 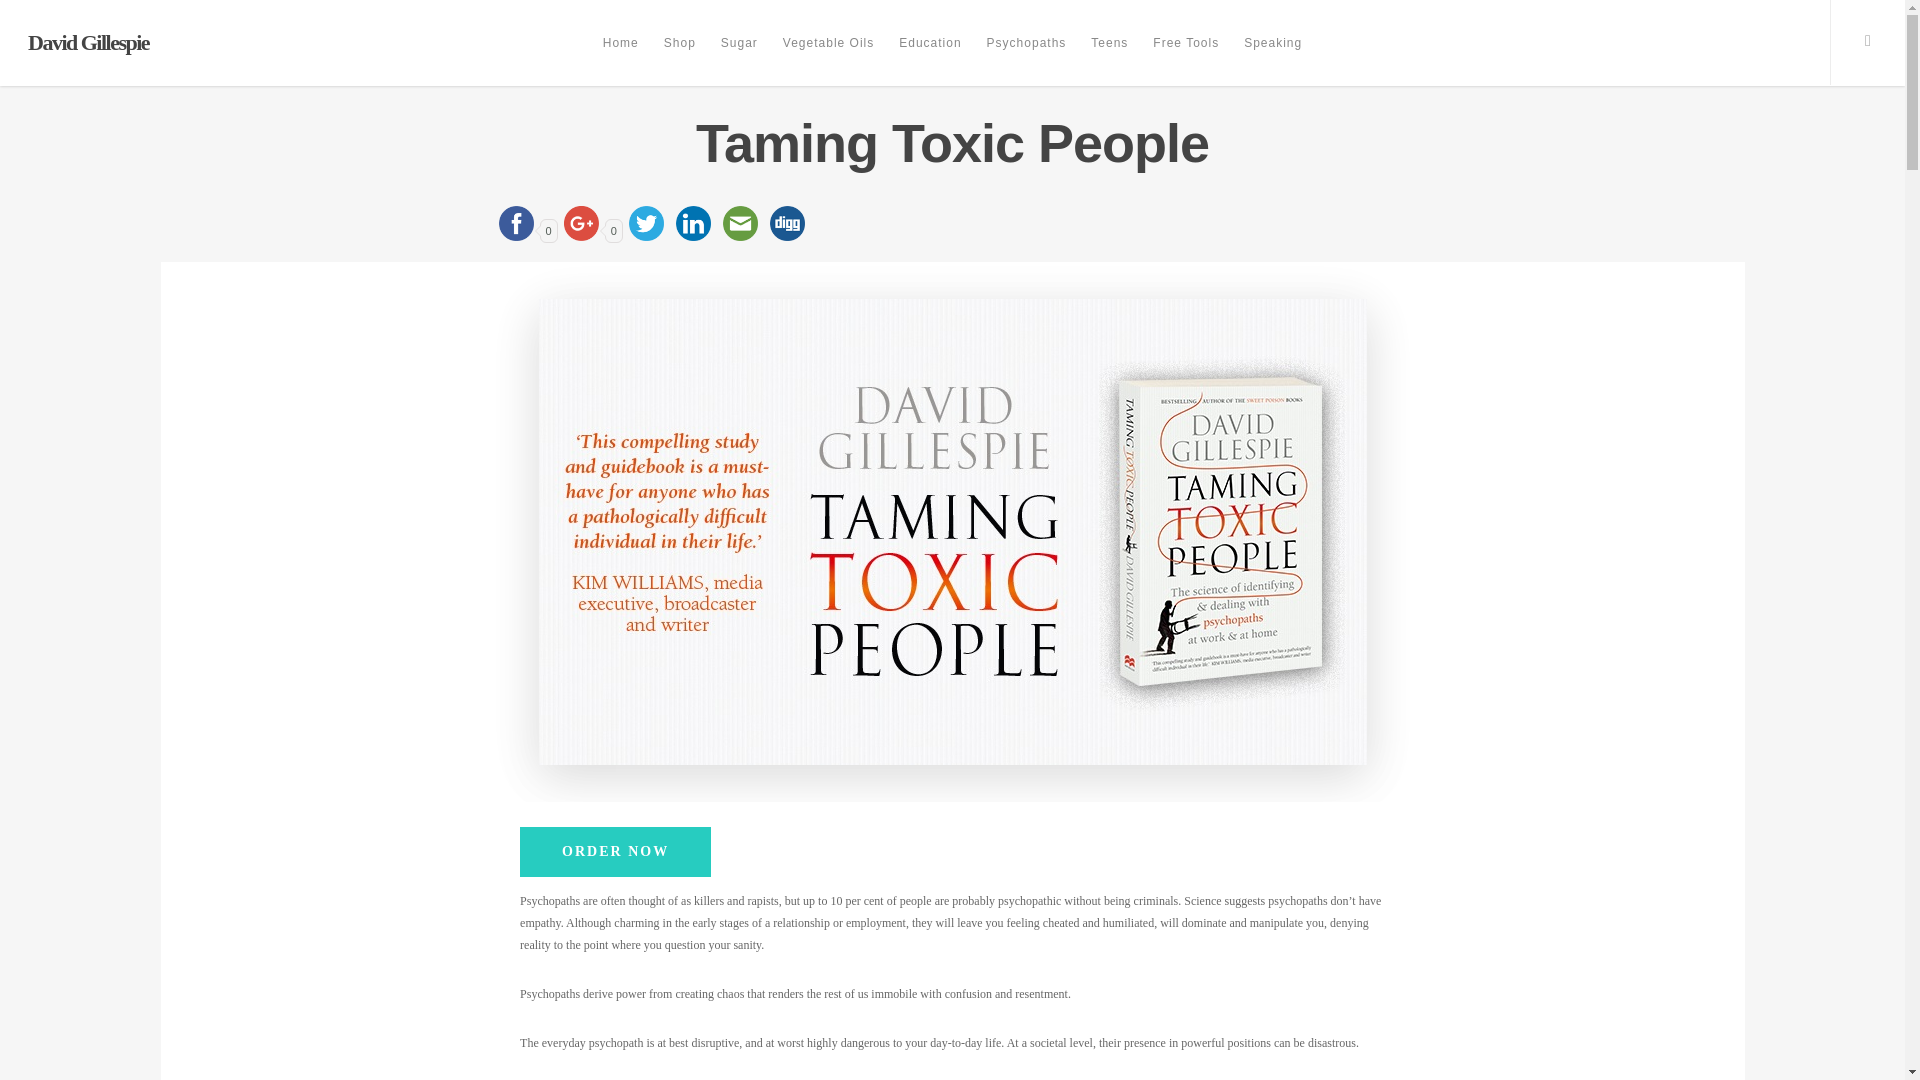 I want to click on Sugar, so click(x=739, y=57).